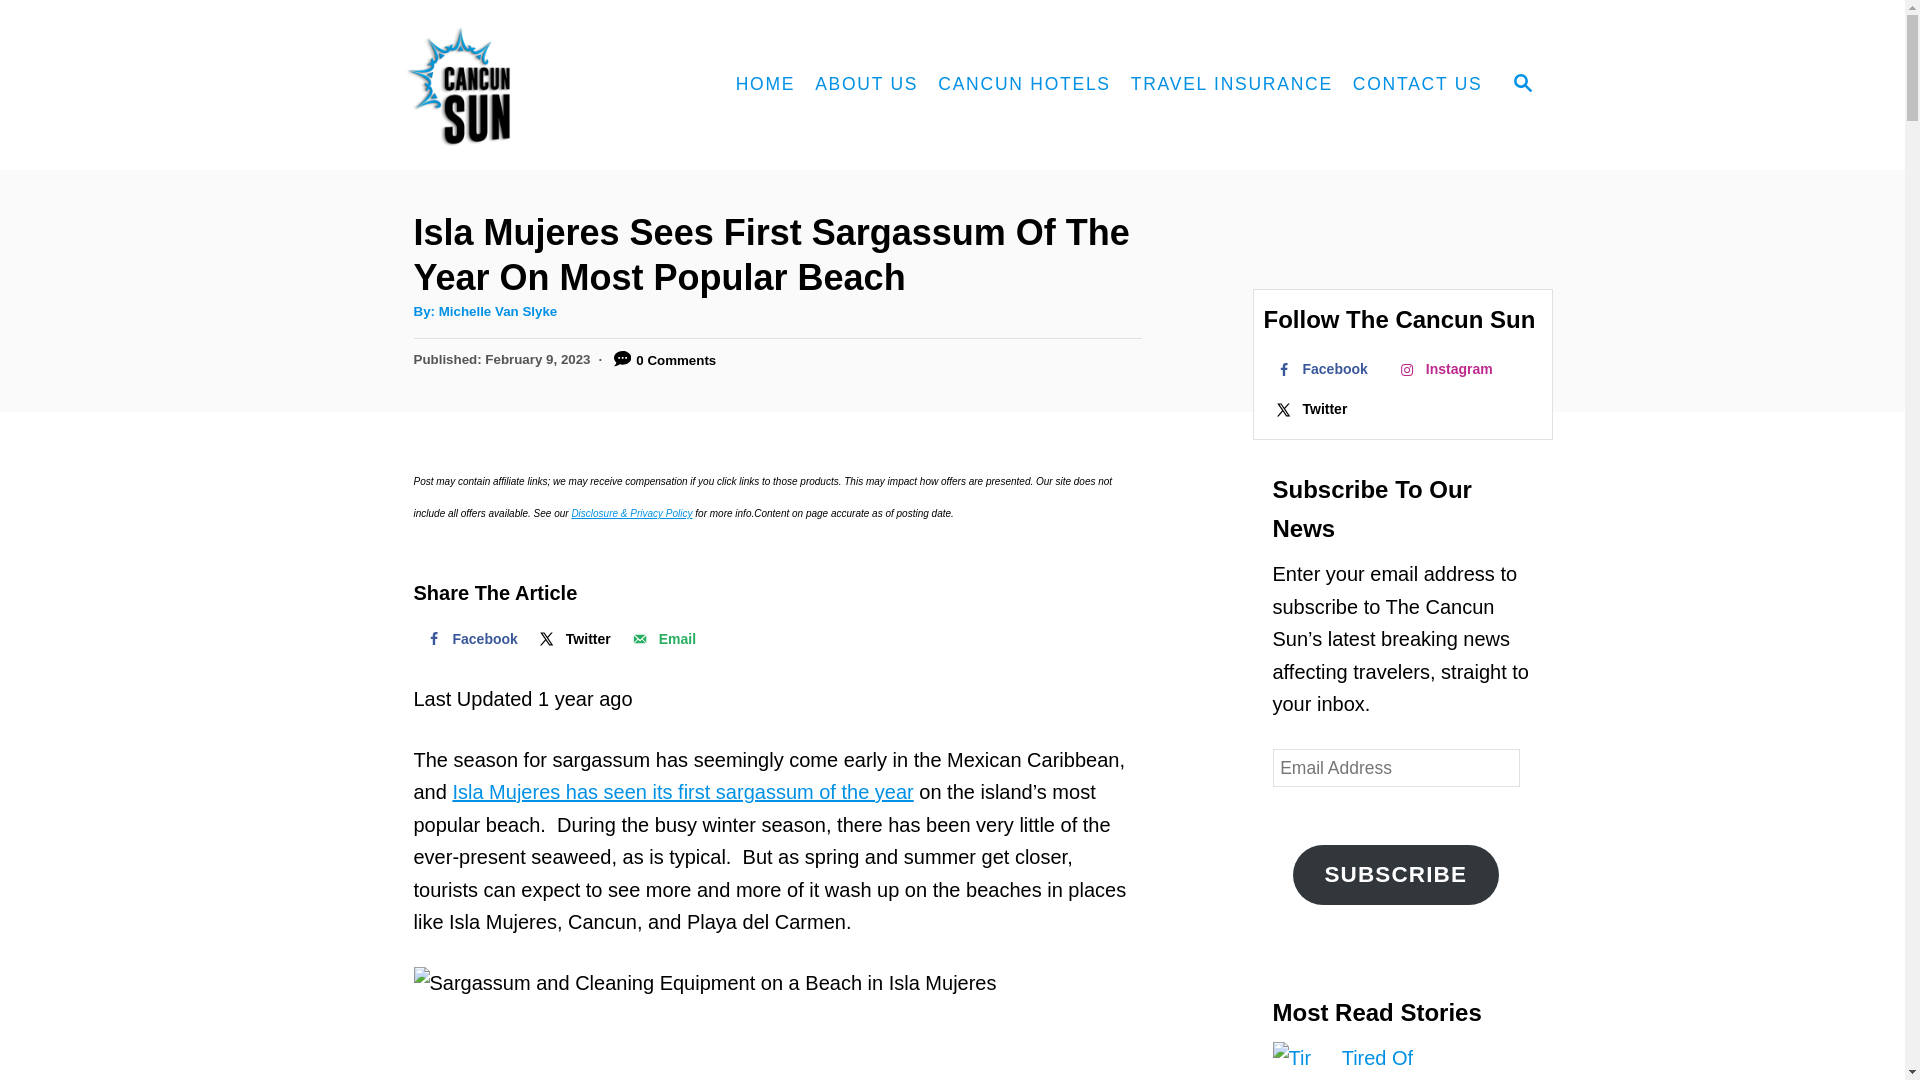 The height and width of the screenshot is (1080, 1920). I want to click on CANCUN HOTELS, so click(1024, 84).